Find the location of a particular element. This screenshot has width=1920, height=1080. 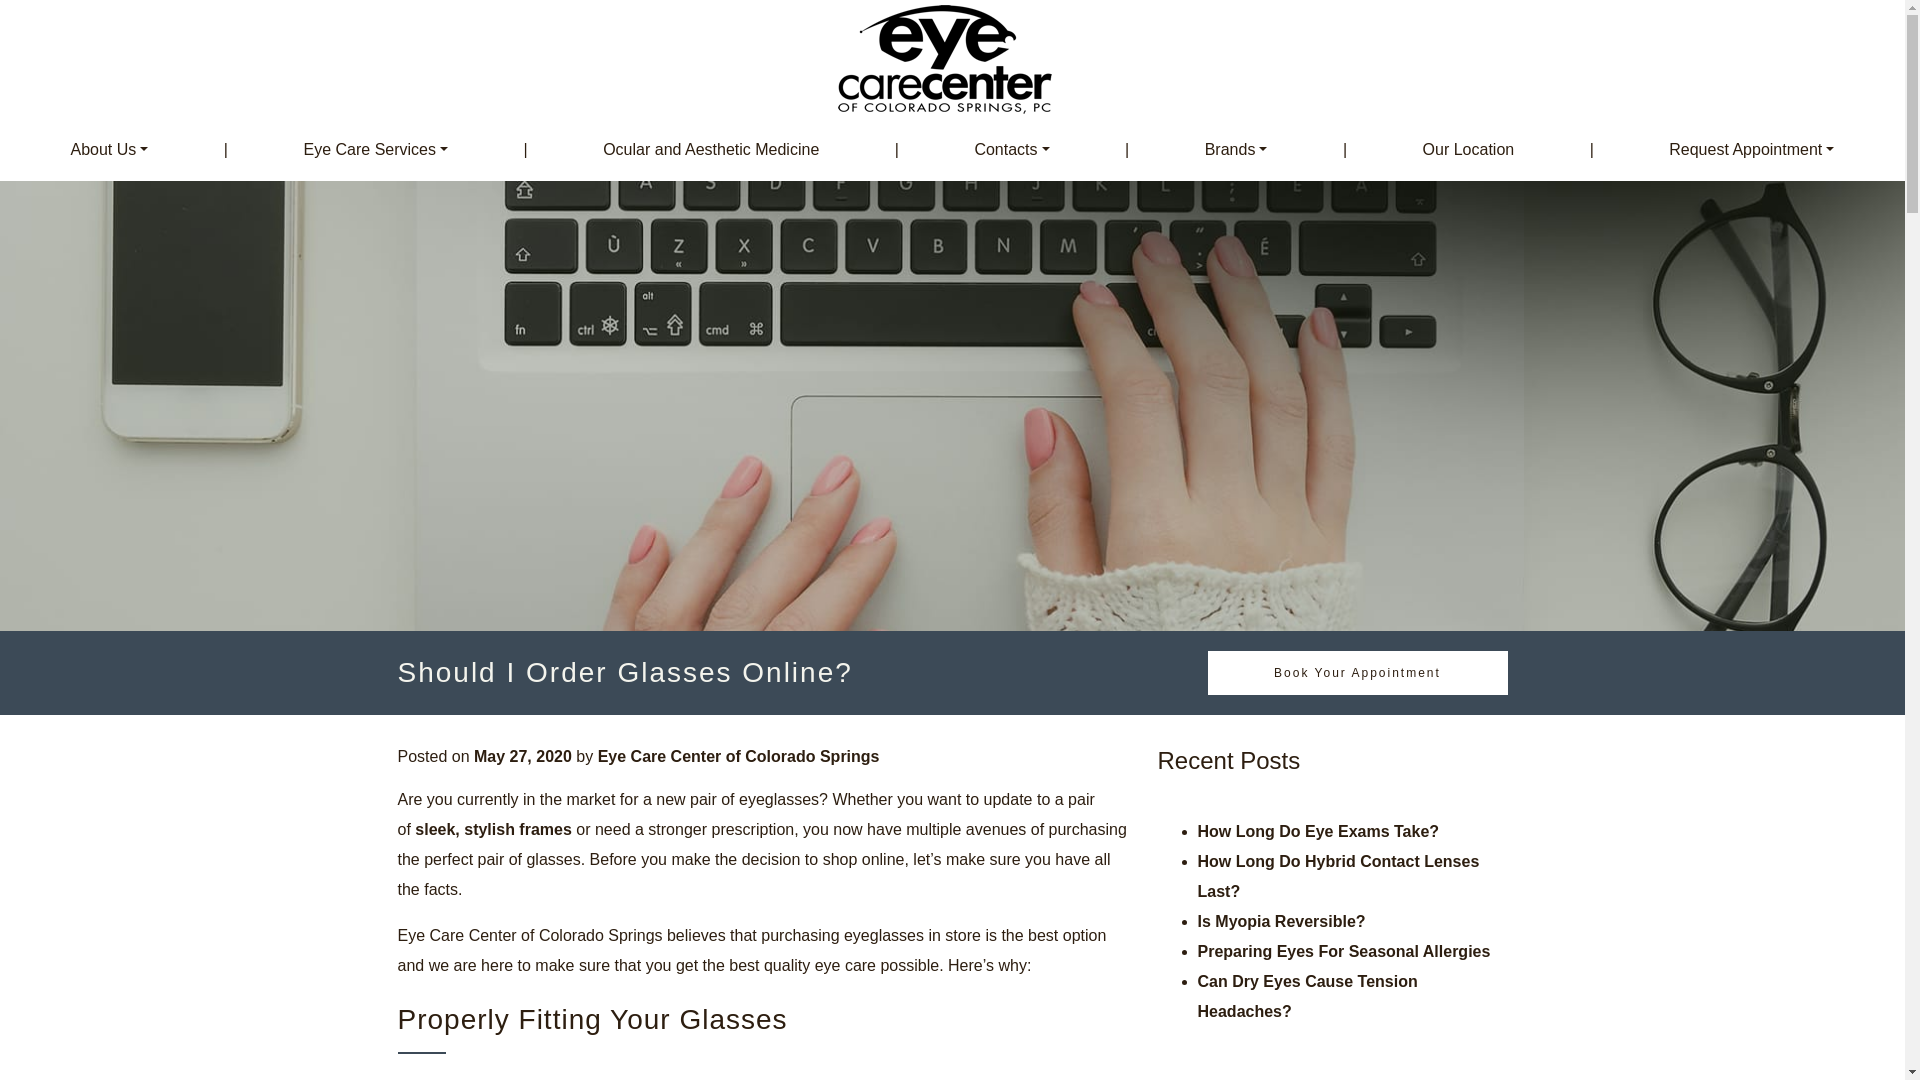

Our Location is located at coordinates (1468, 150).